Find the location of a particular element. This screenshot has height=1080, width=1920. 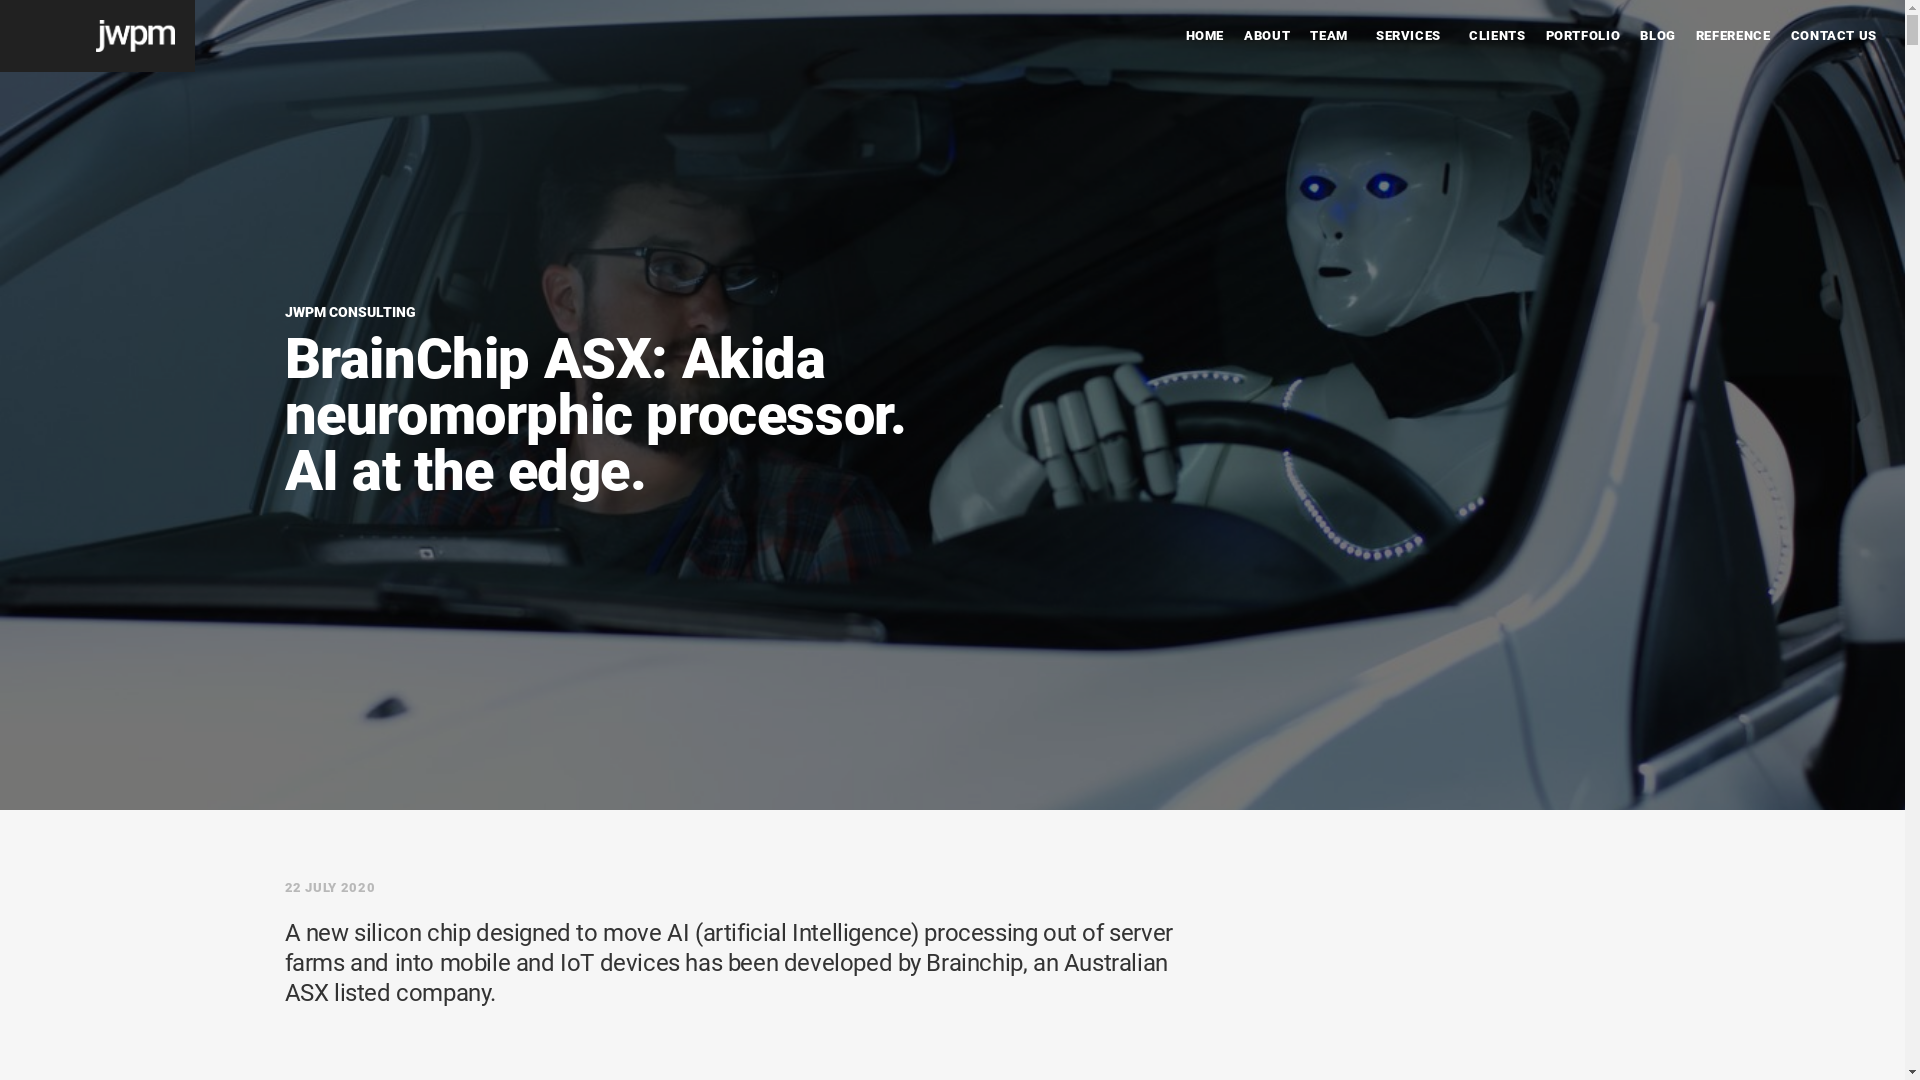

SERVICES is located at coordinates (1408, 36).